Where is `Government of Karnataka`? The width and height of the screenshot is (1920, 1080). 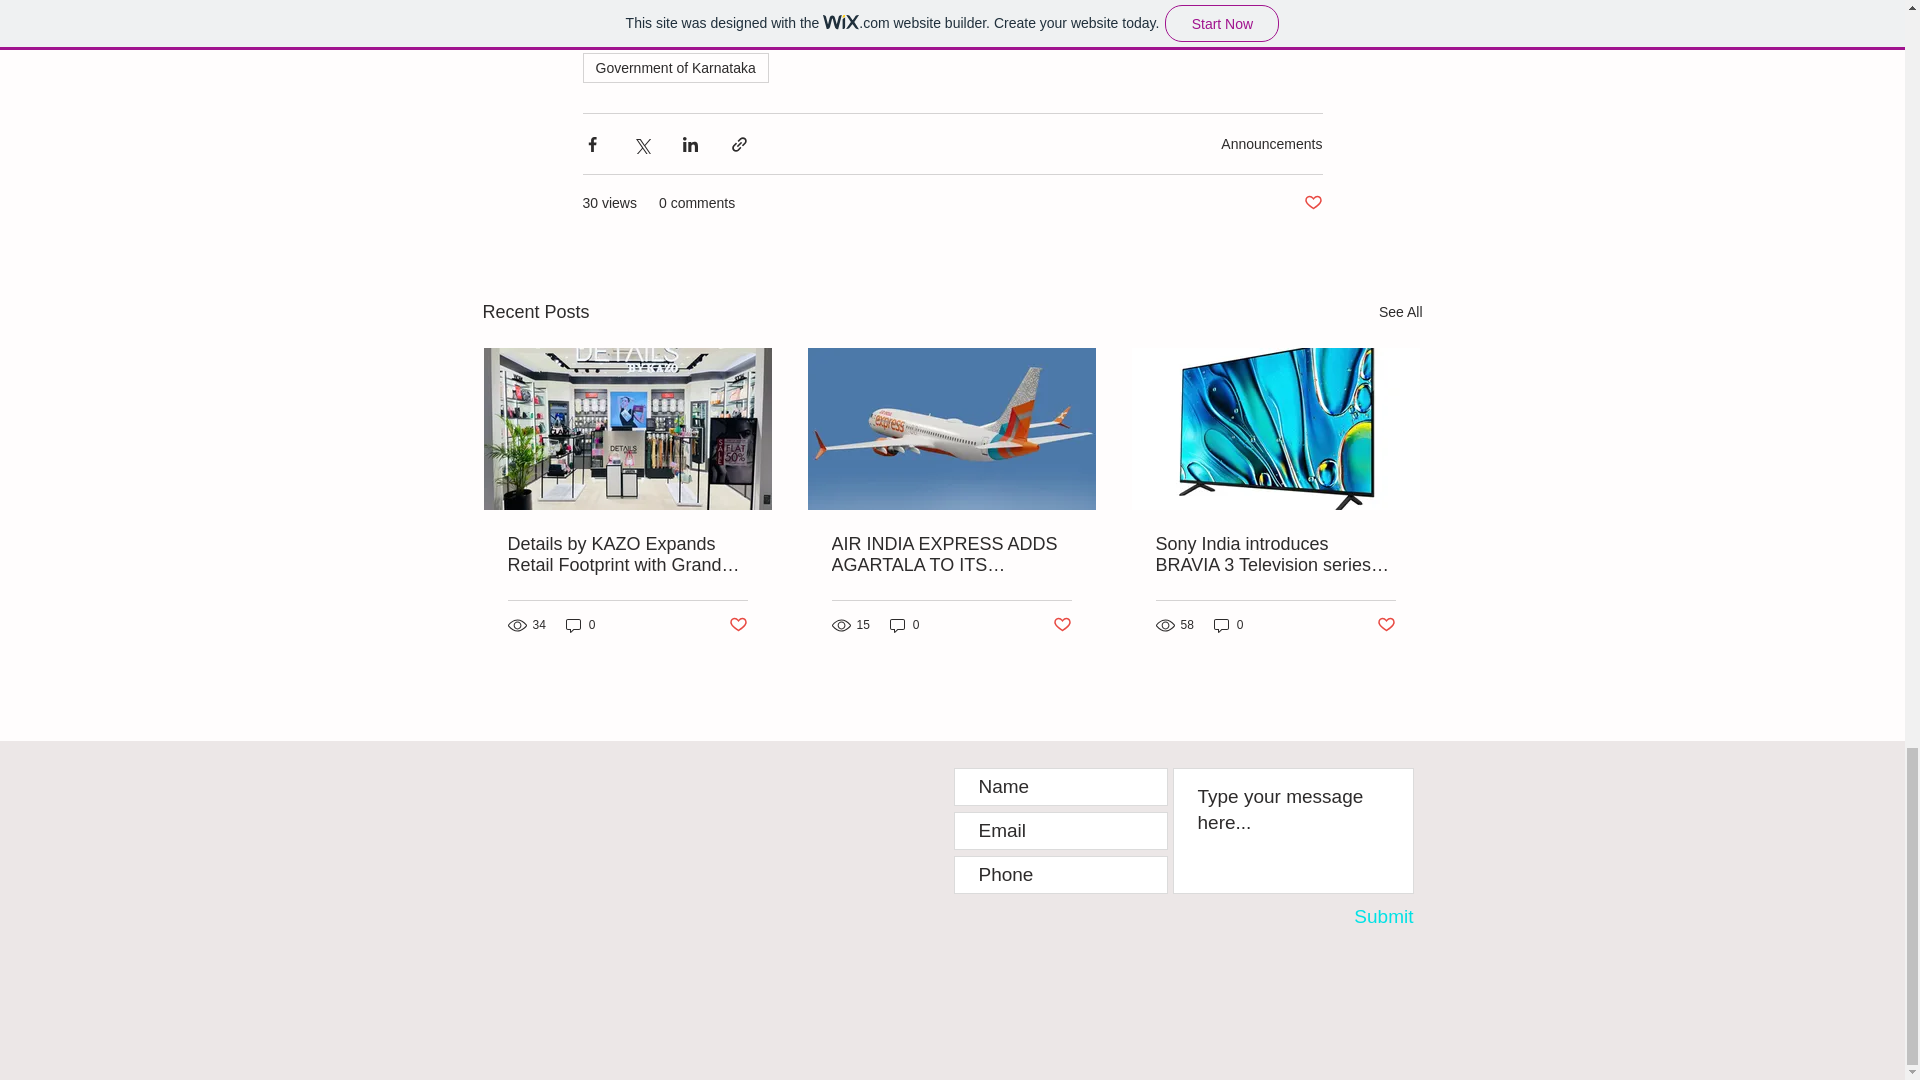 Government of Karnataka is located at coordinates (674, 68).